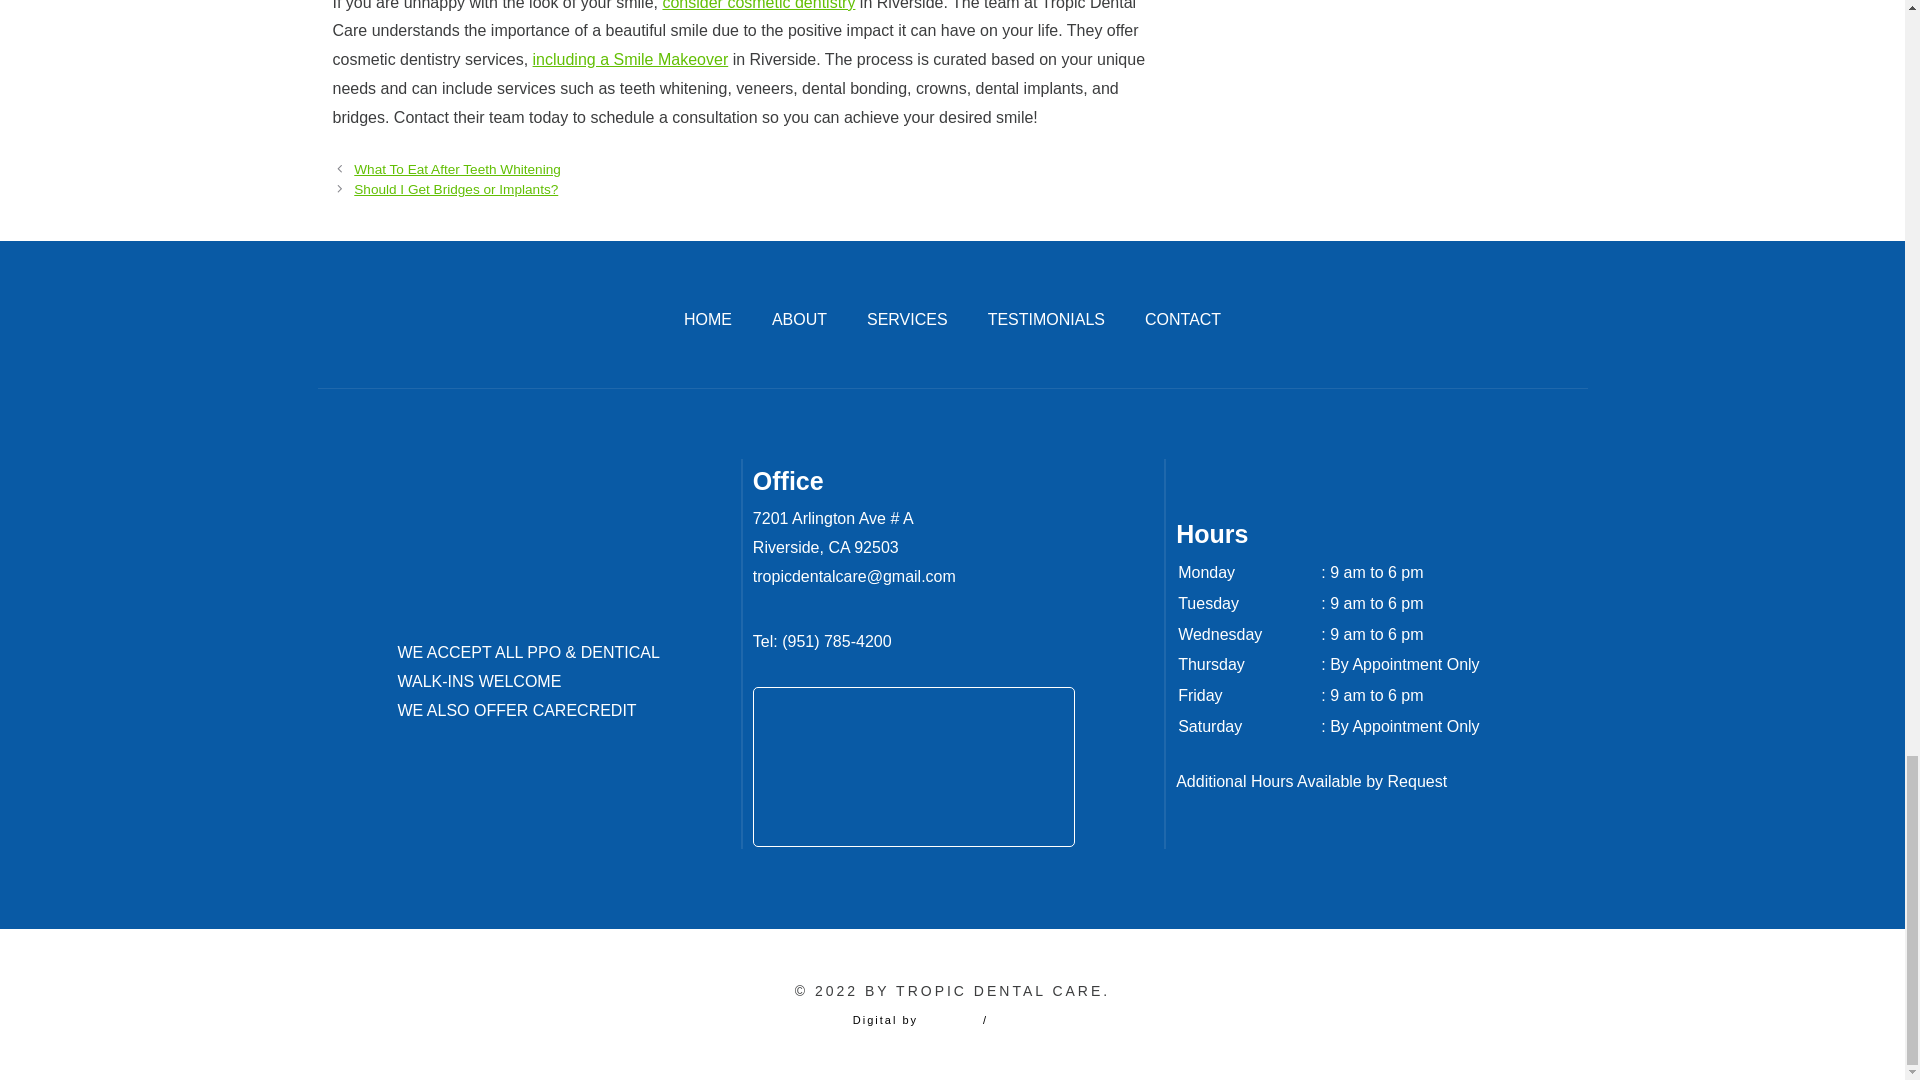 Image resolution: width=1920 pixels, height=1080 pixels. I want to click on HOME, so click(707, 318).